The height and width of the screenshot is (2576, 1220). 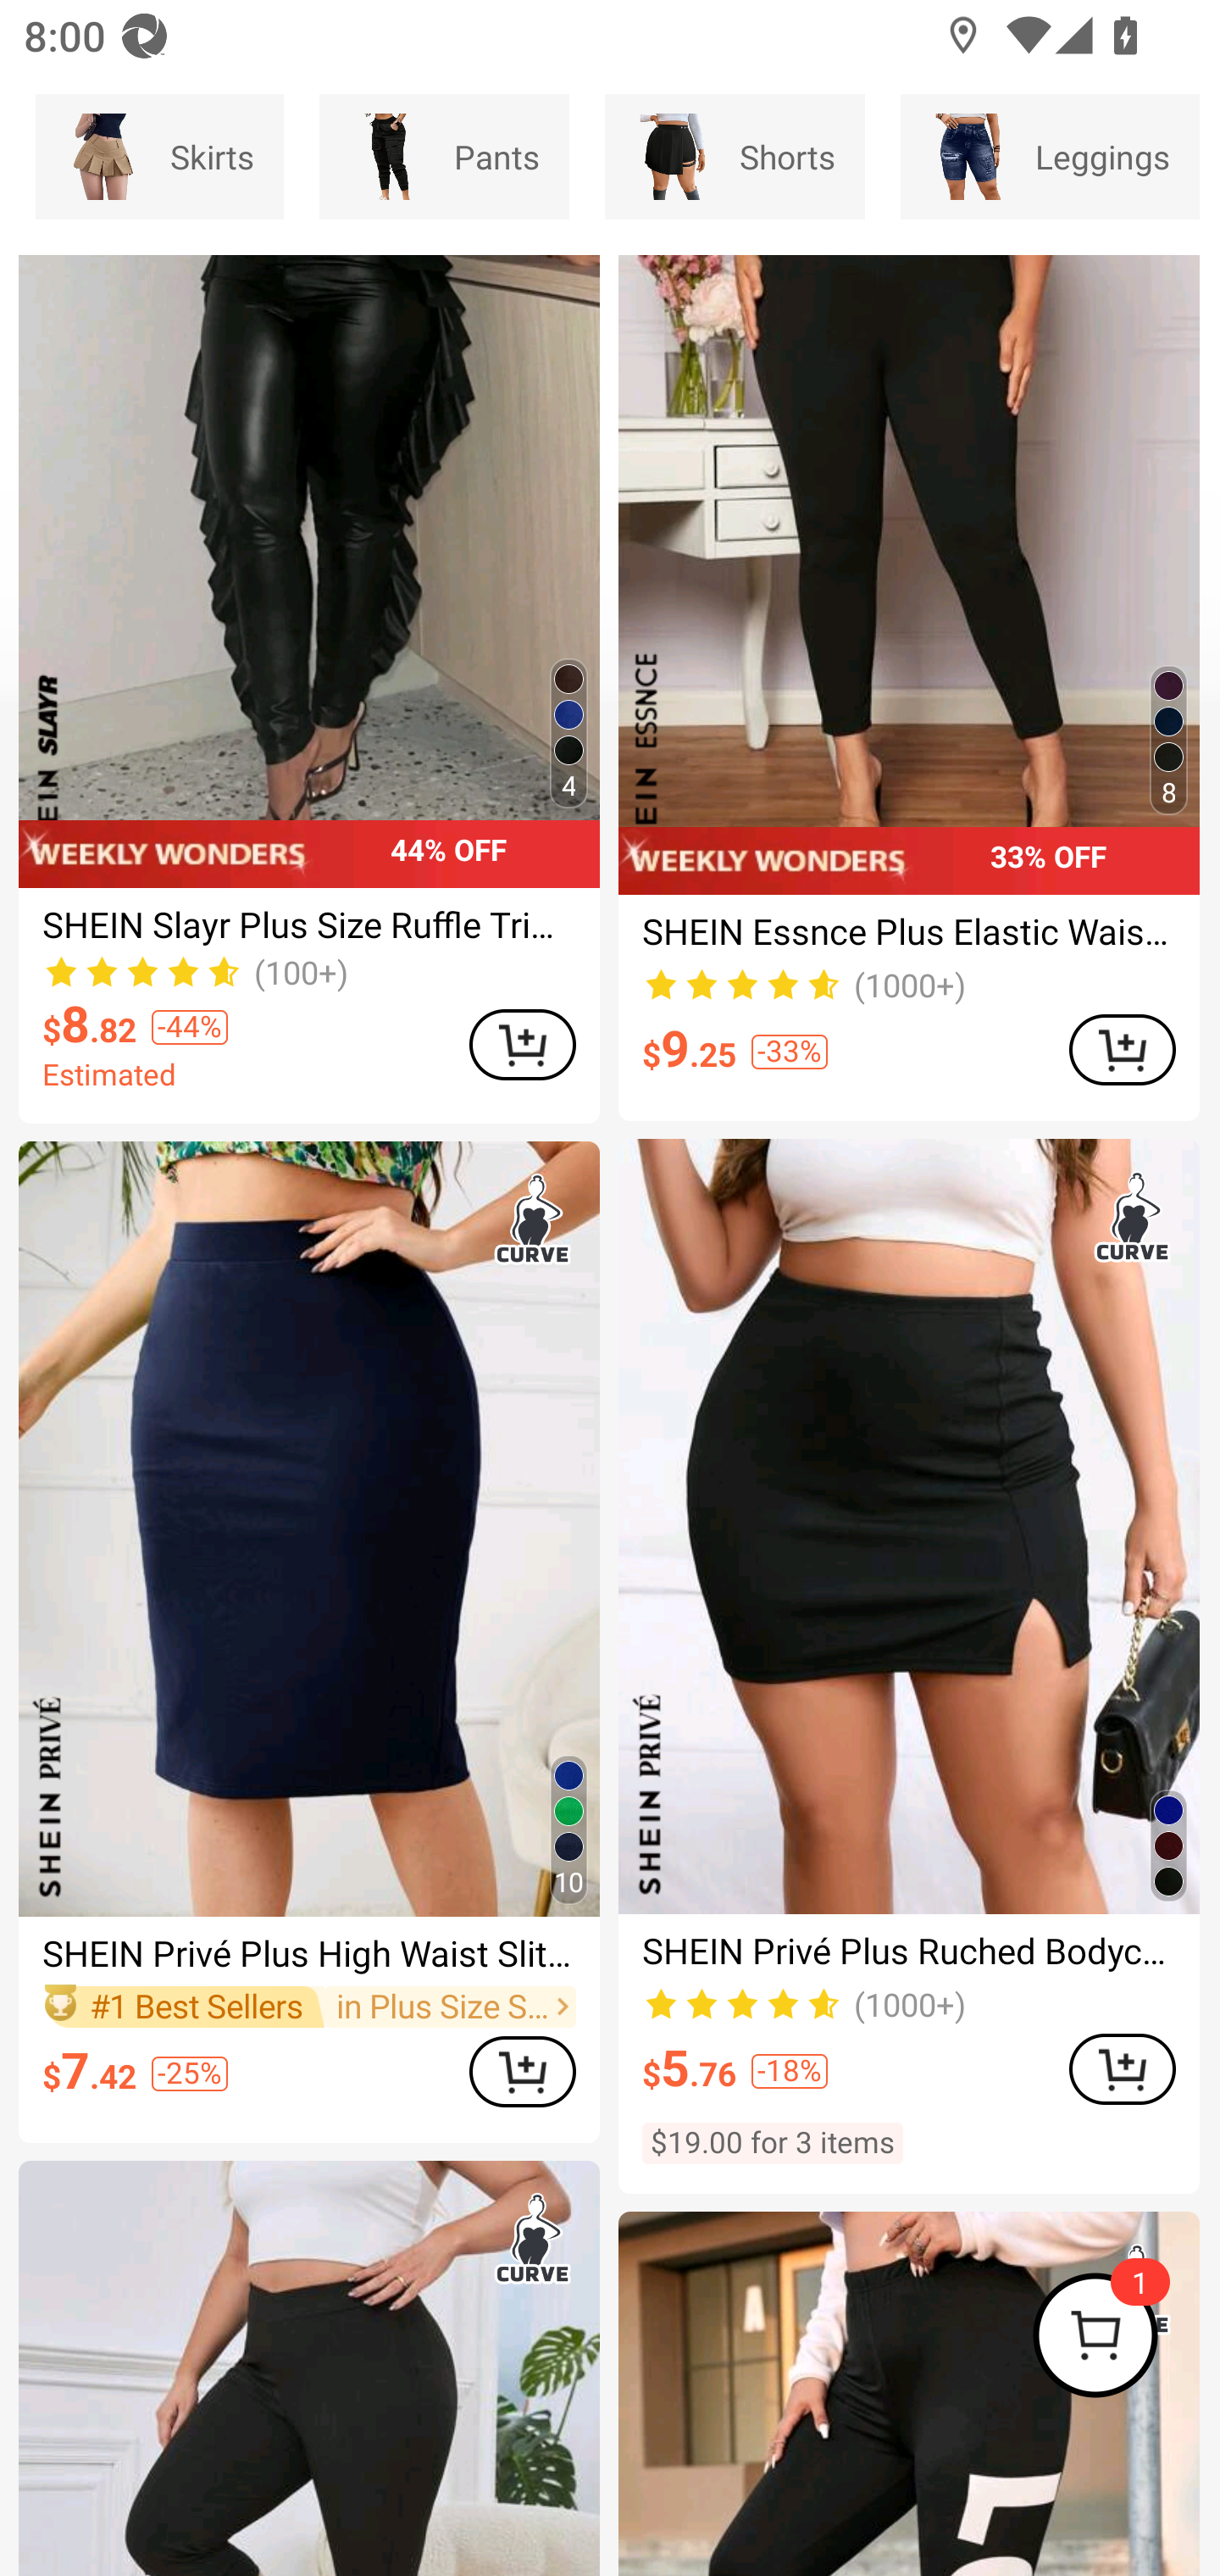 What do you see at coordinates (522, 1044) in the screenshot?
I see `ADD TO CART` at bounding box center [522, 1044].